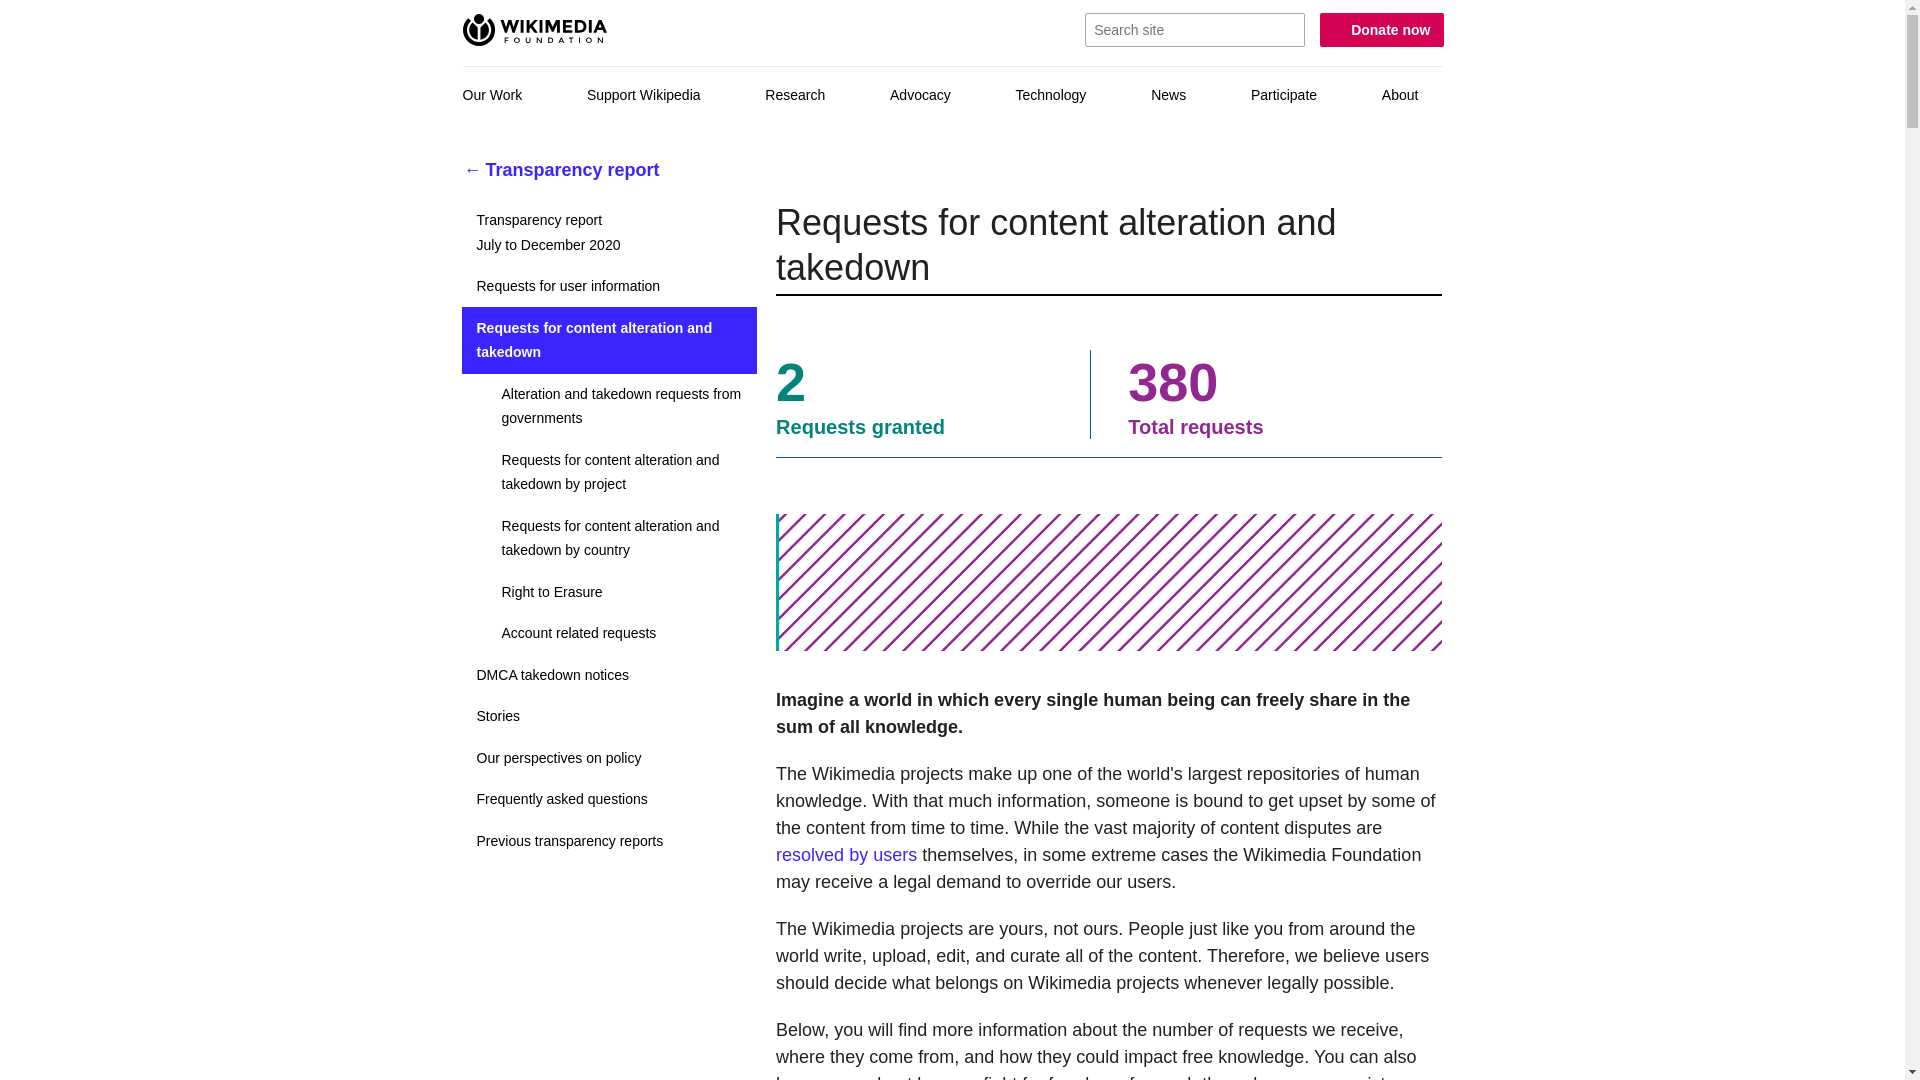  What do you see at coordinates (610, 840) in the screenshot?
I see `resolved by users` at bounding box center [610, 840].